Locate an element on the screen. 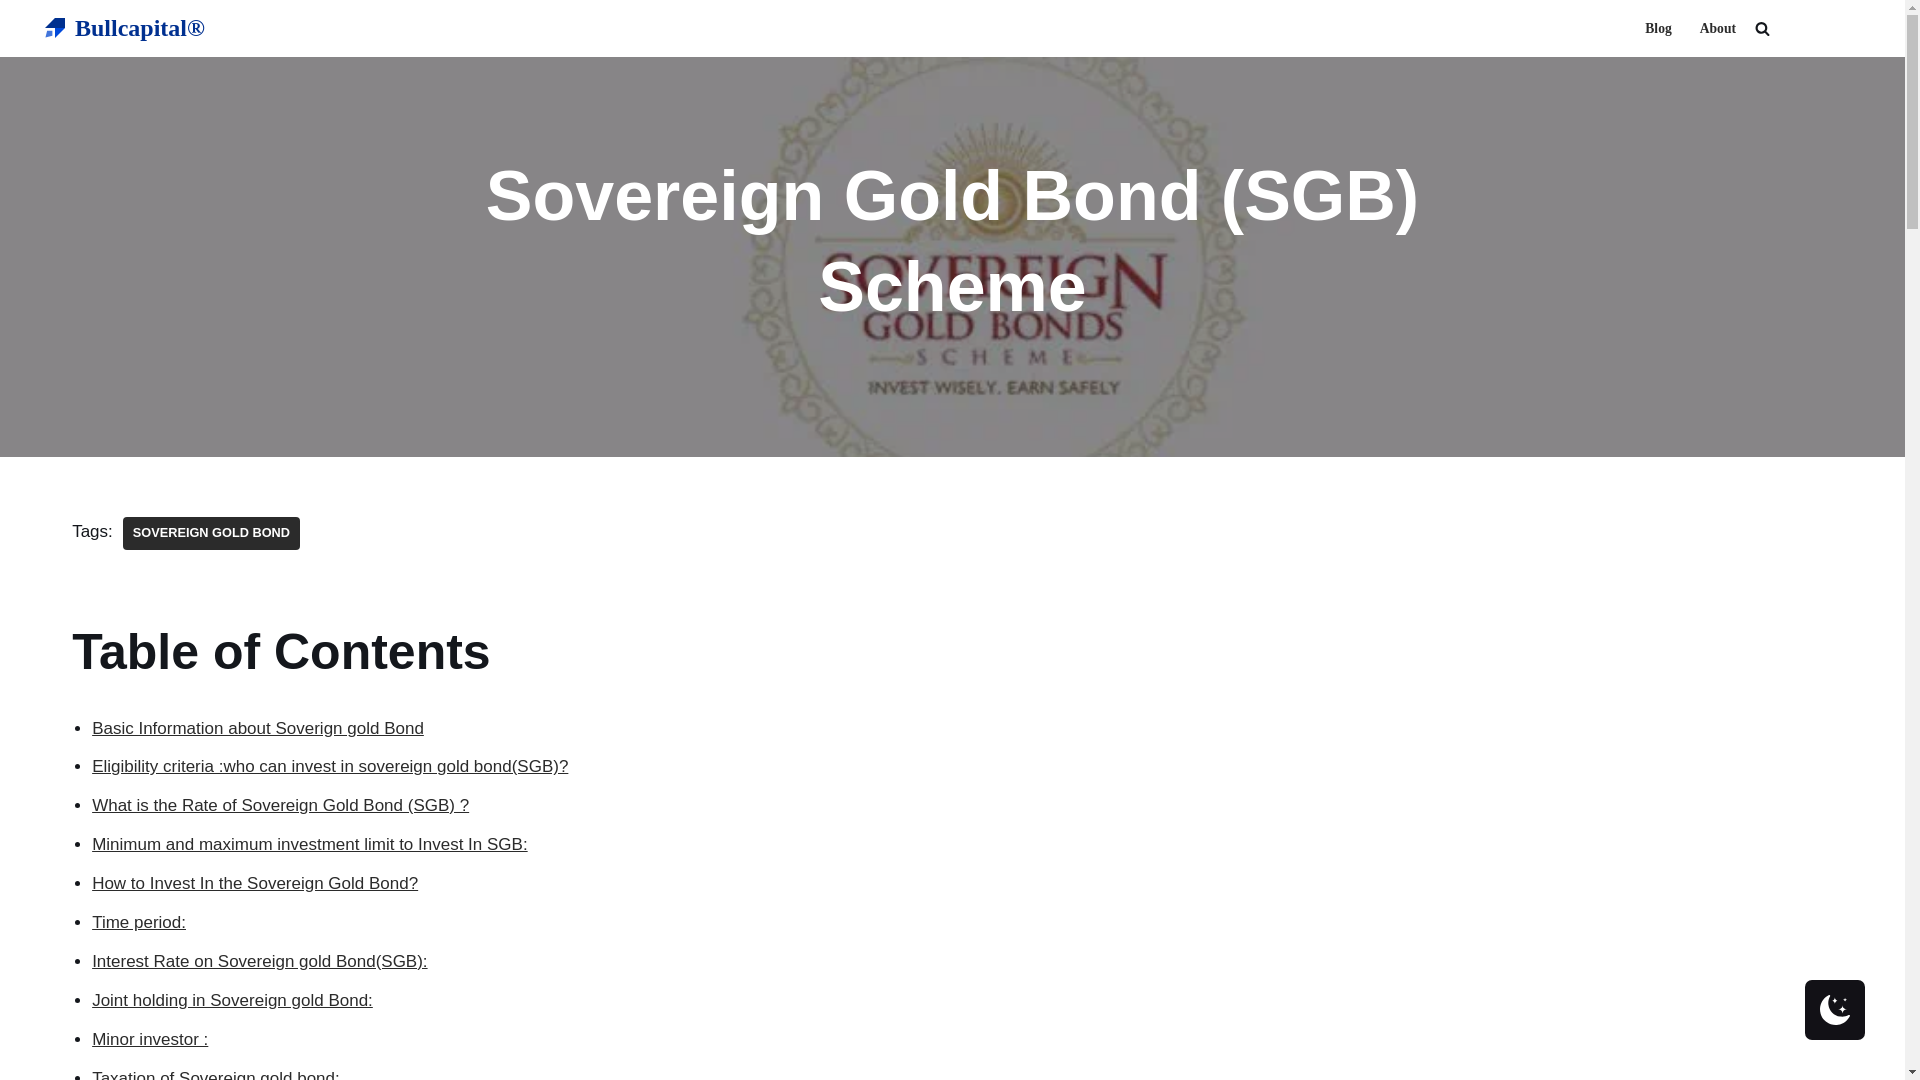  How to Invest In the Sovereign Gold Bond? is located at coordinates (255, 883).